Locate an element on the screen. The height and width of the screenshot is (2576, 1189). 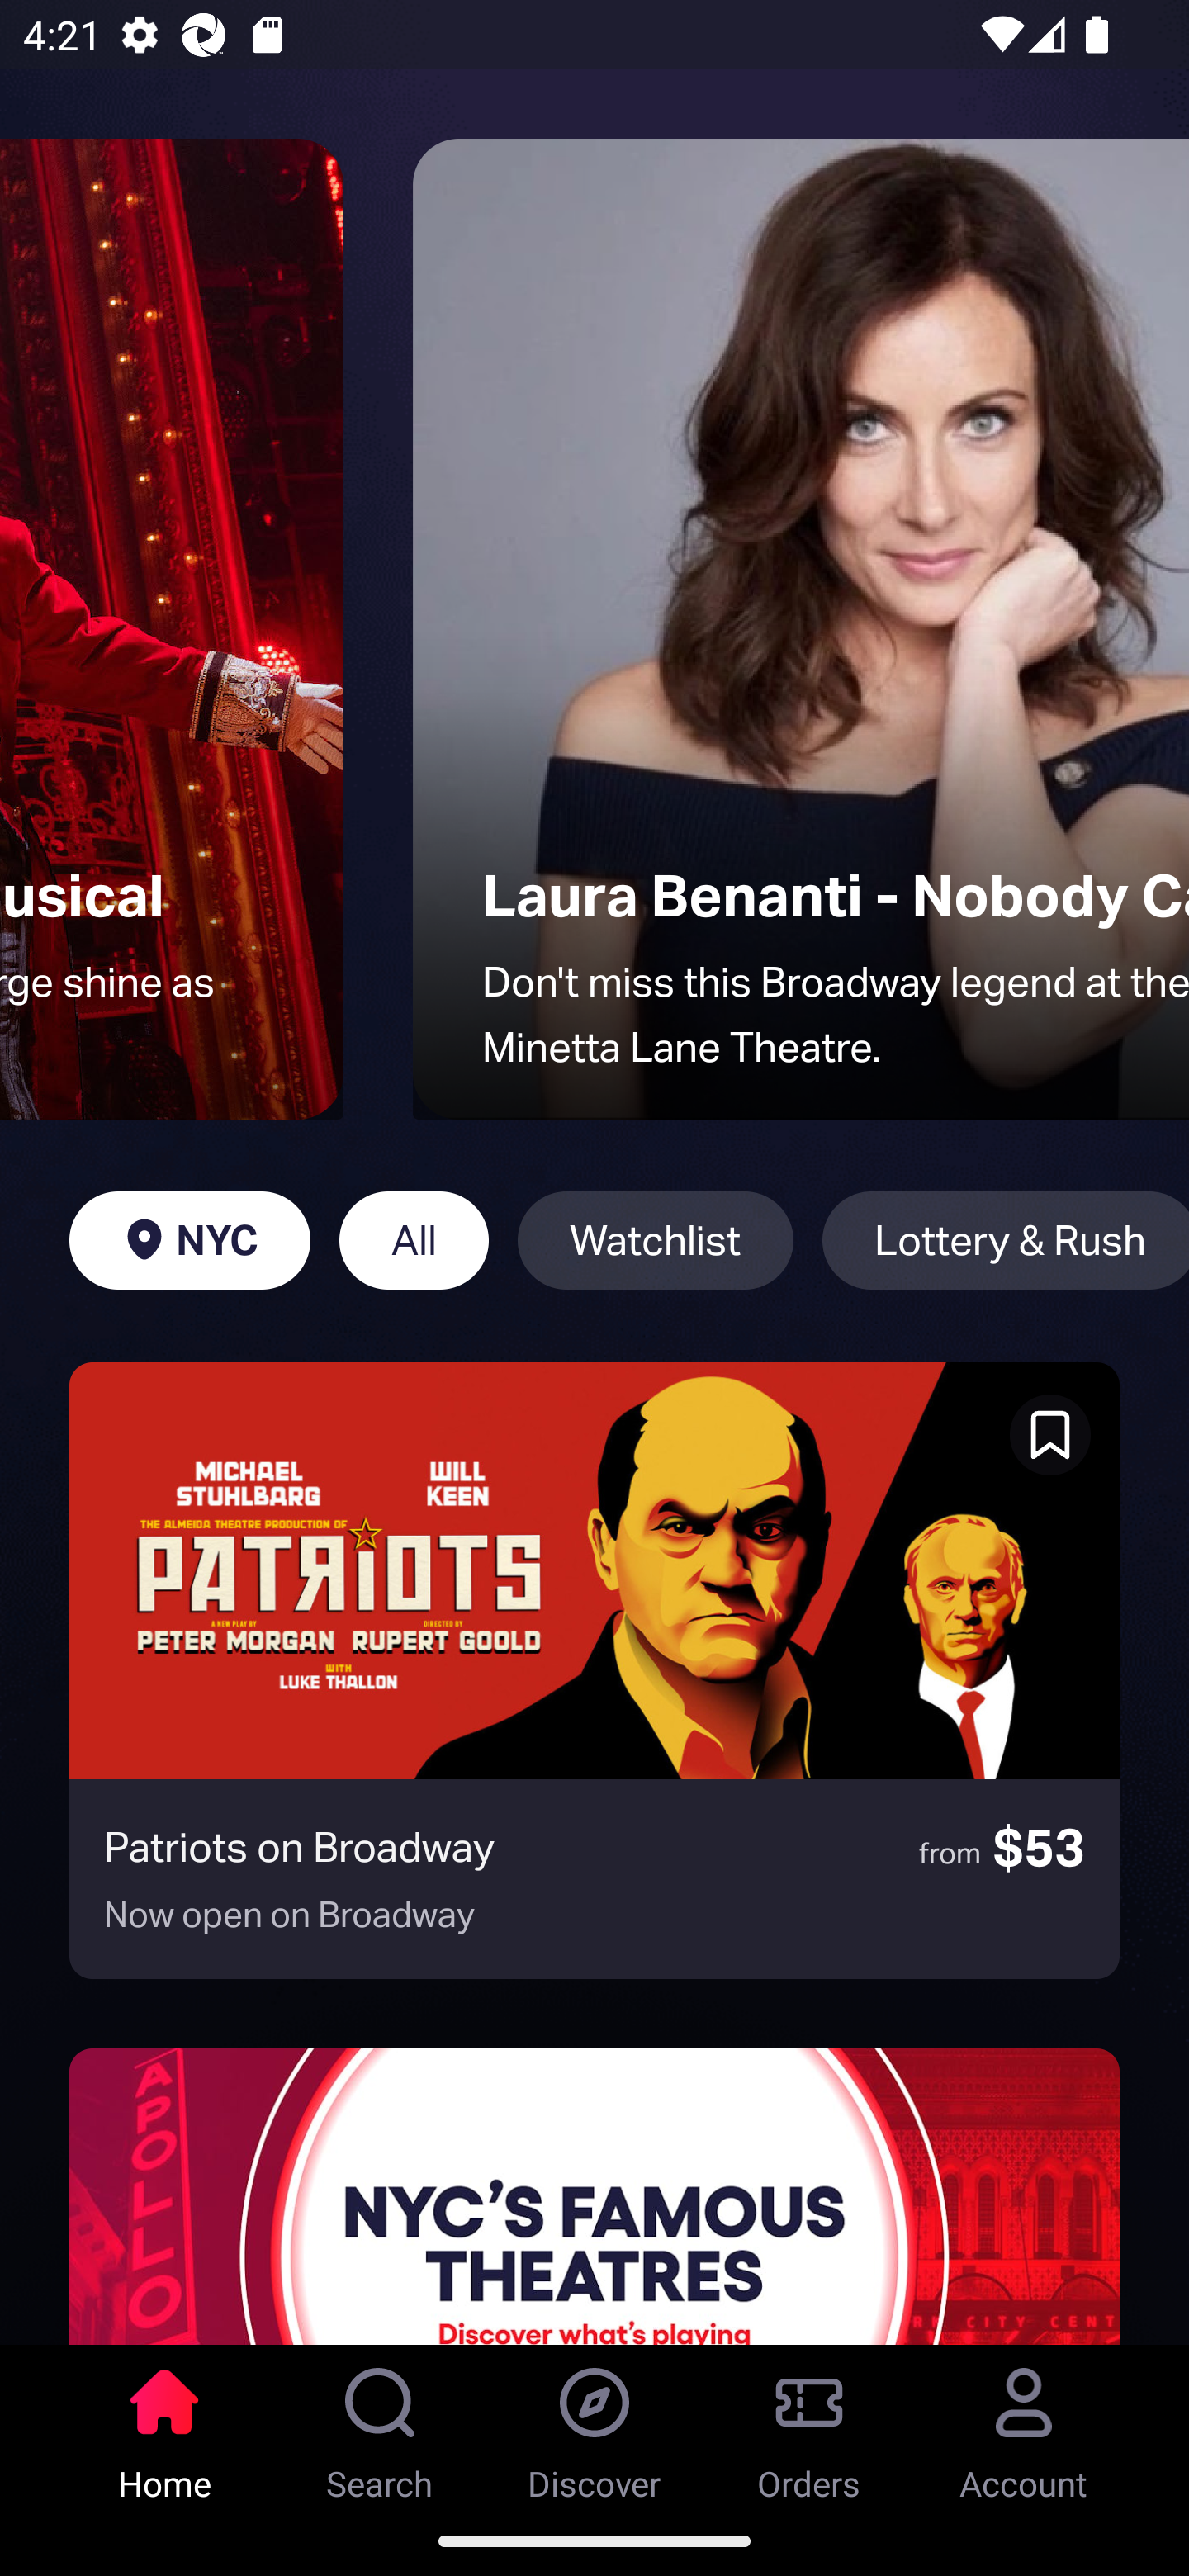
Orders is located at coordinates (809, 2425).